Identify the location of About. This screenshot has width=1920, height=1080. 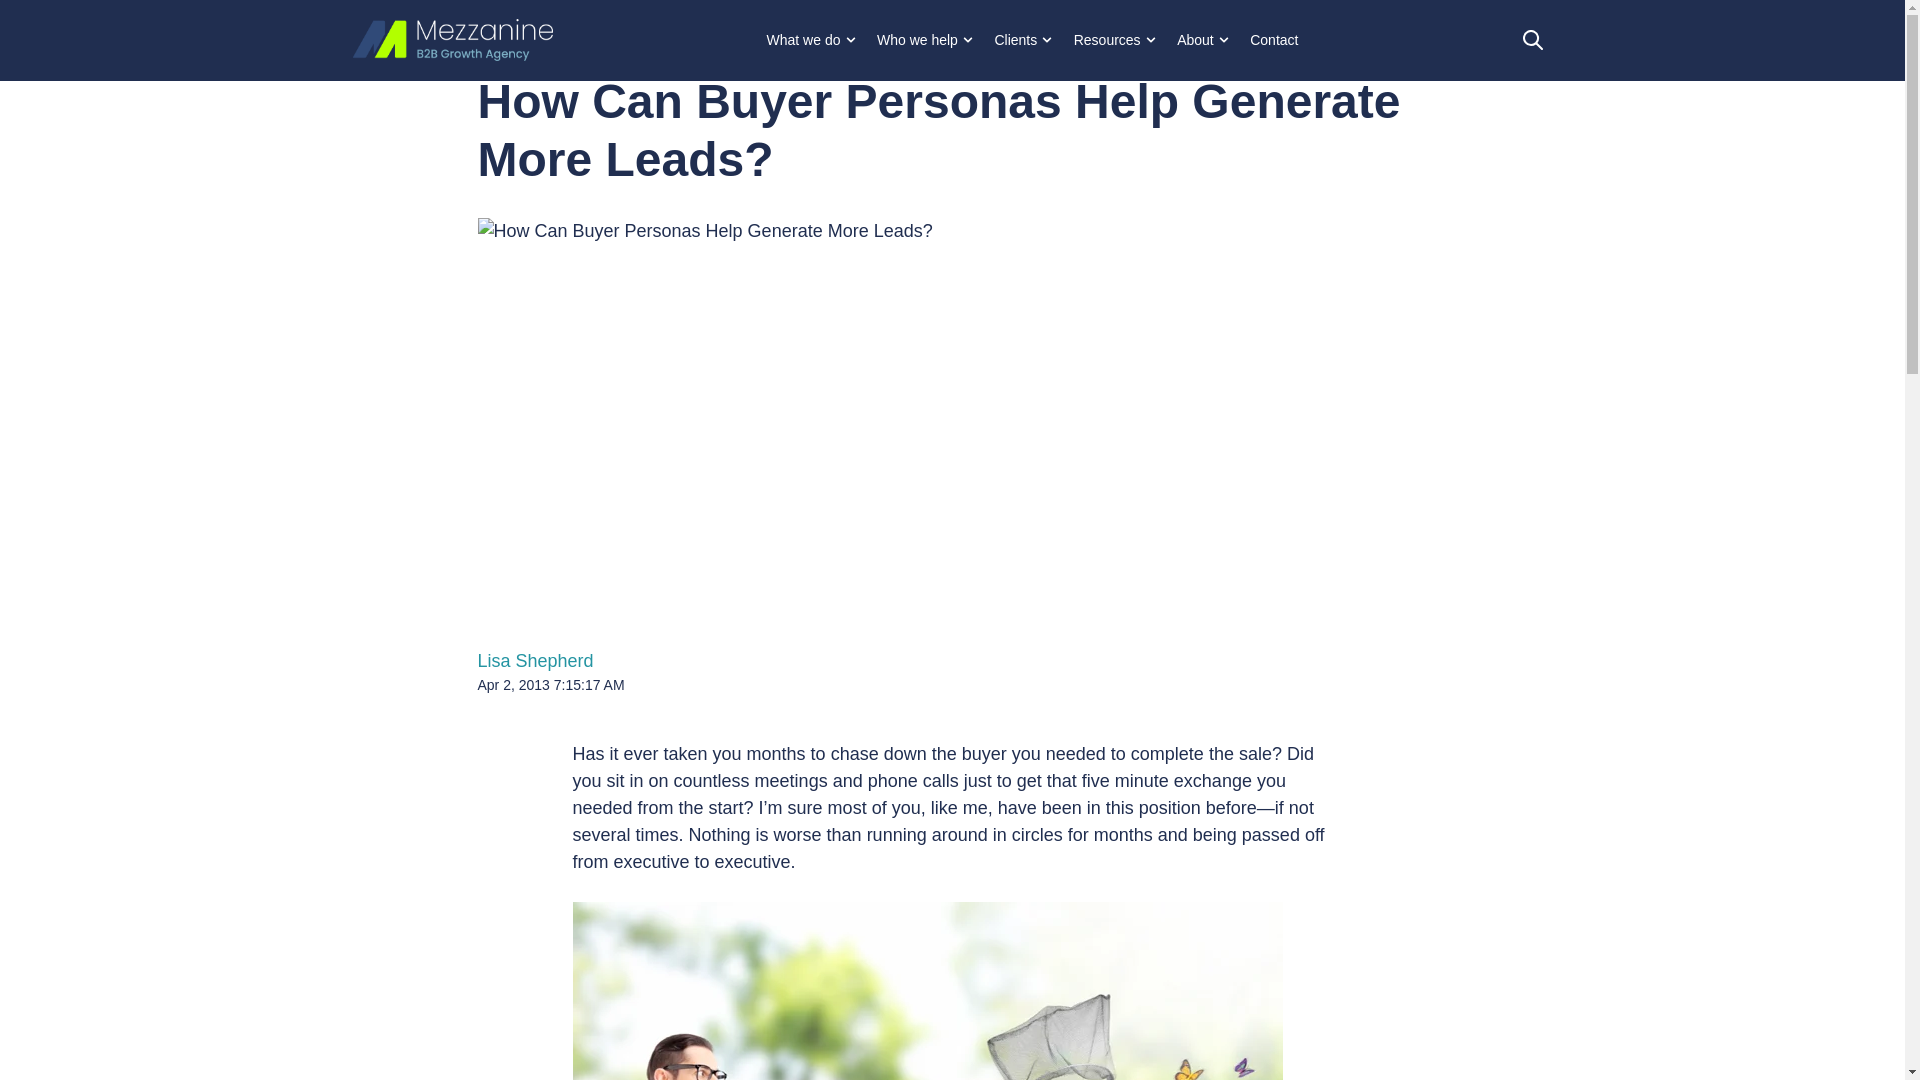
(1202, 40).